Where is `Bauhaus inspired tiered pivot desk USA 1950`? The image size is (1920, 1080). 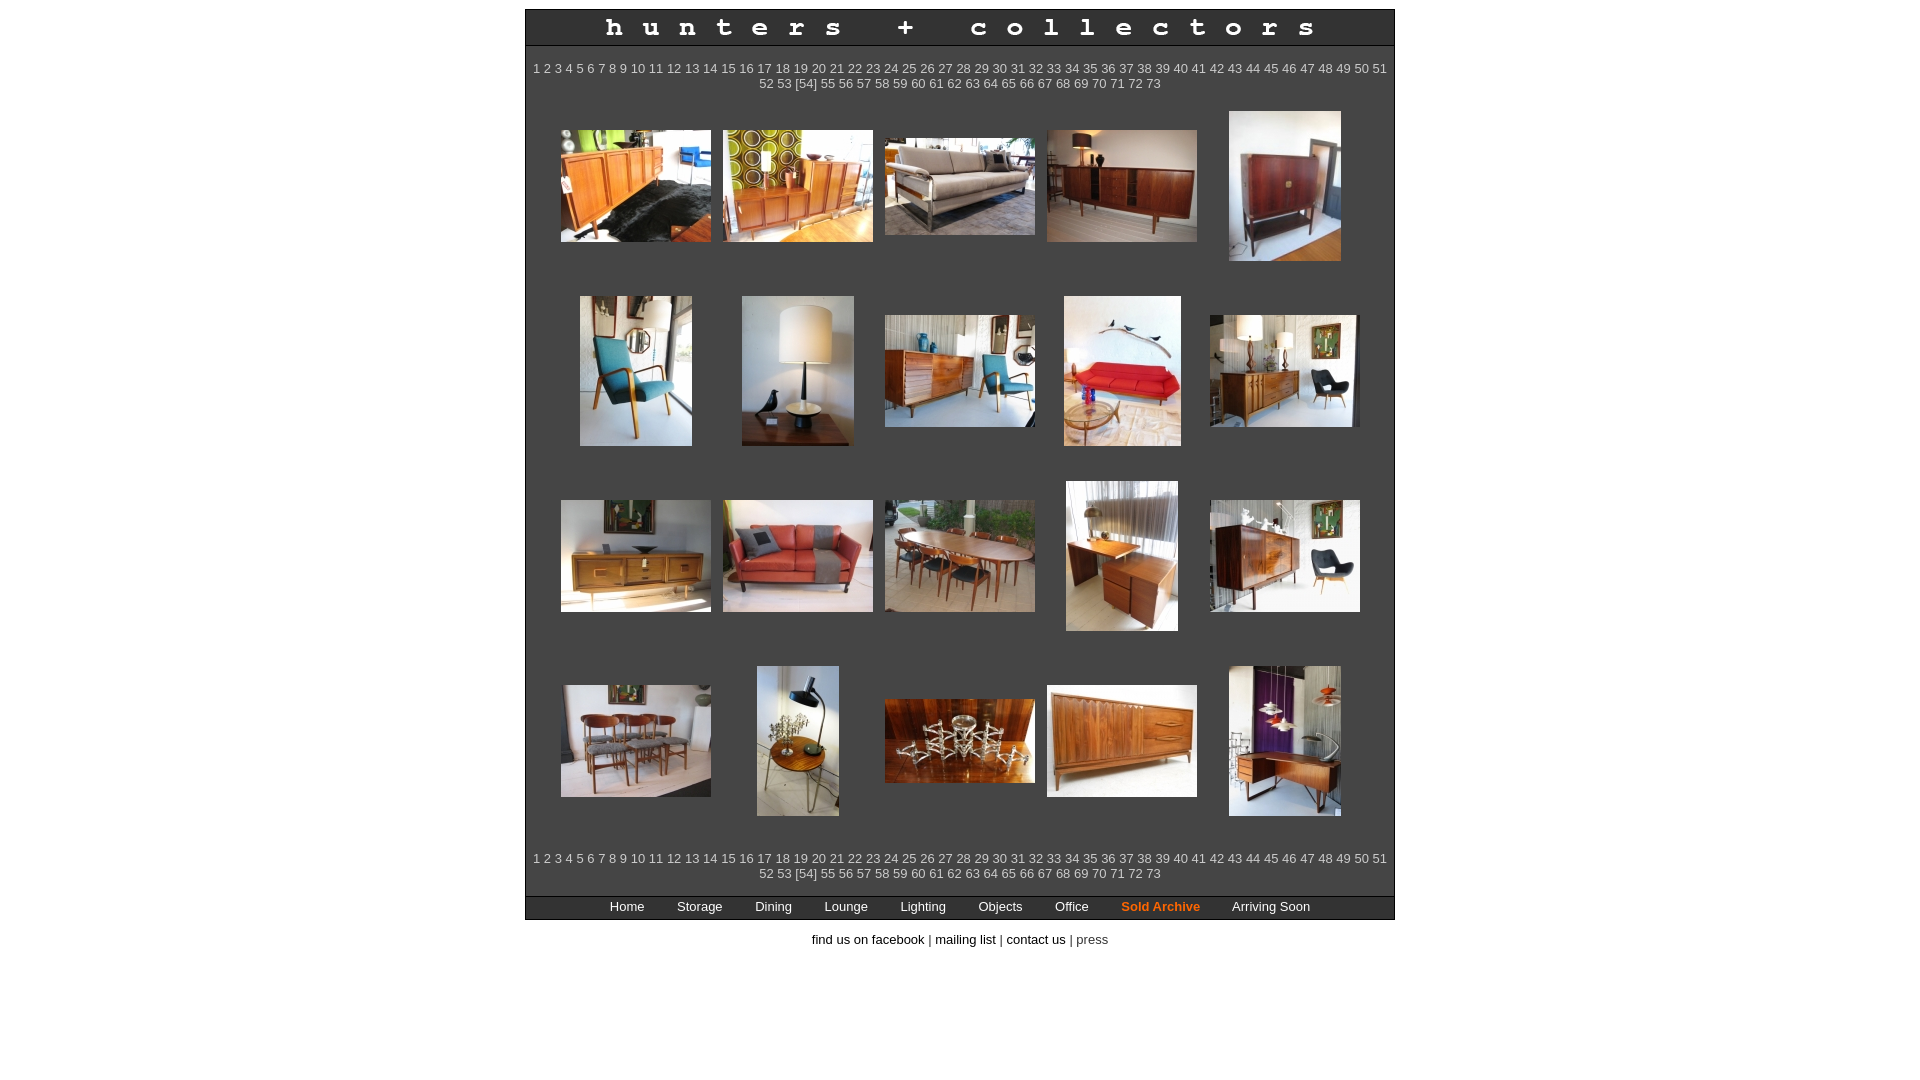 Bauhaus inspired tiered pivot desk USA 1950 is located at coordinates (1122, 626).